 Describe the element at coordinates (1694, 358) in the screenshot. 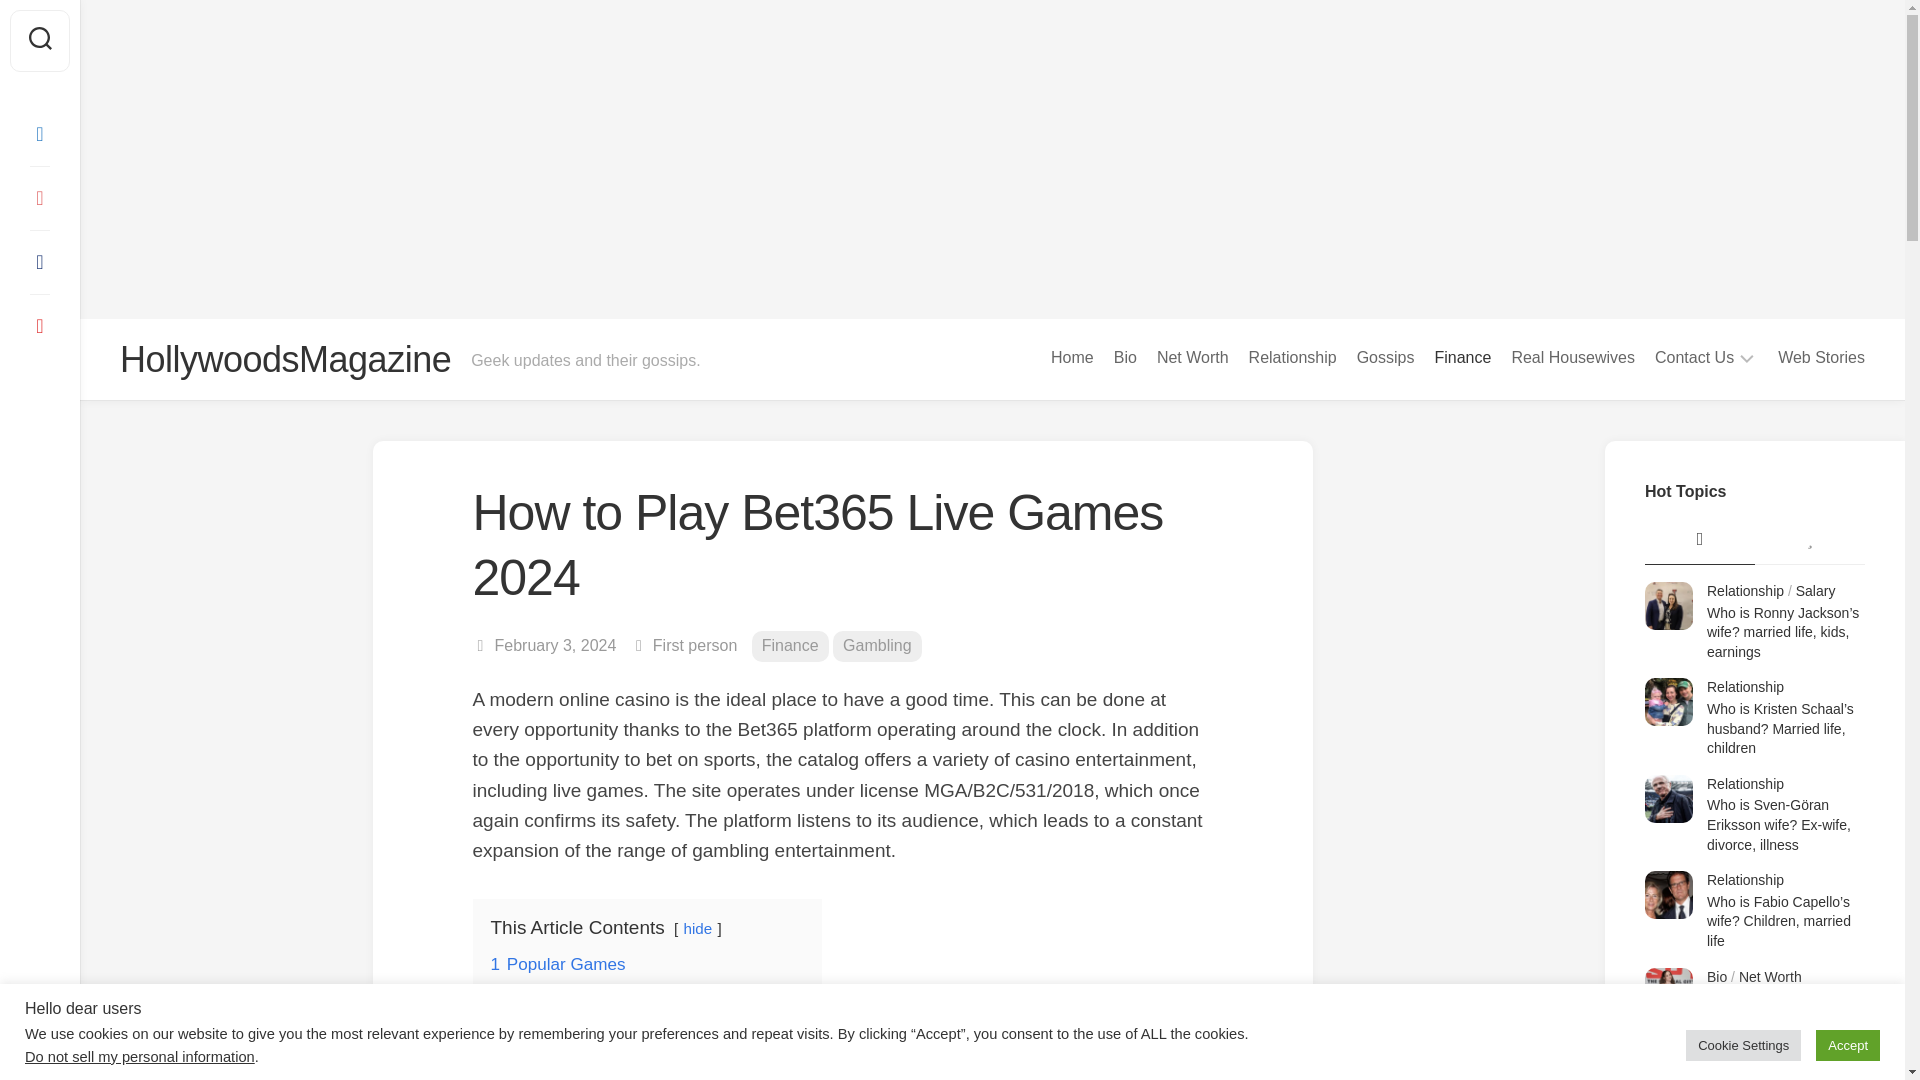

I see `Contact Us` at that location.